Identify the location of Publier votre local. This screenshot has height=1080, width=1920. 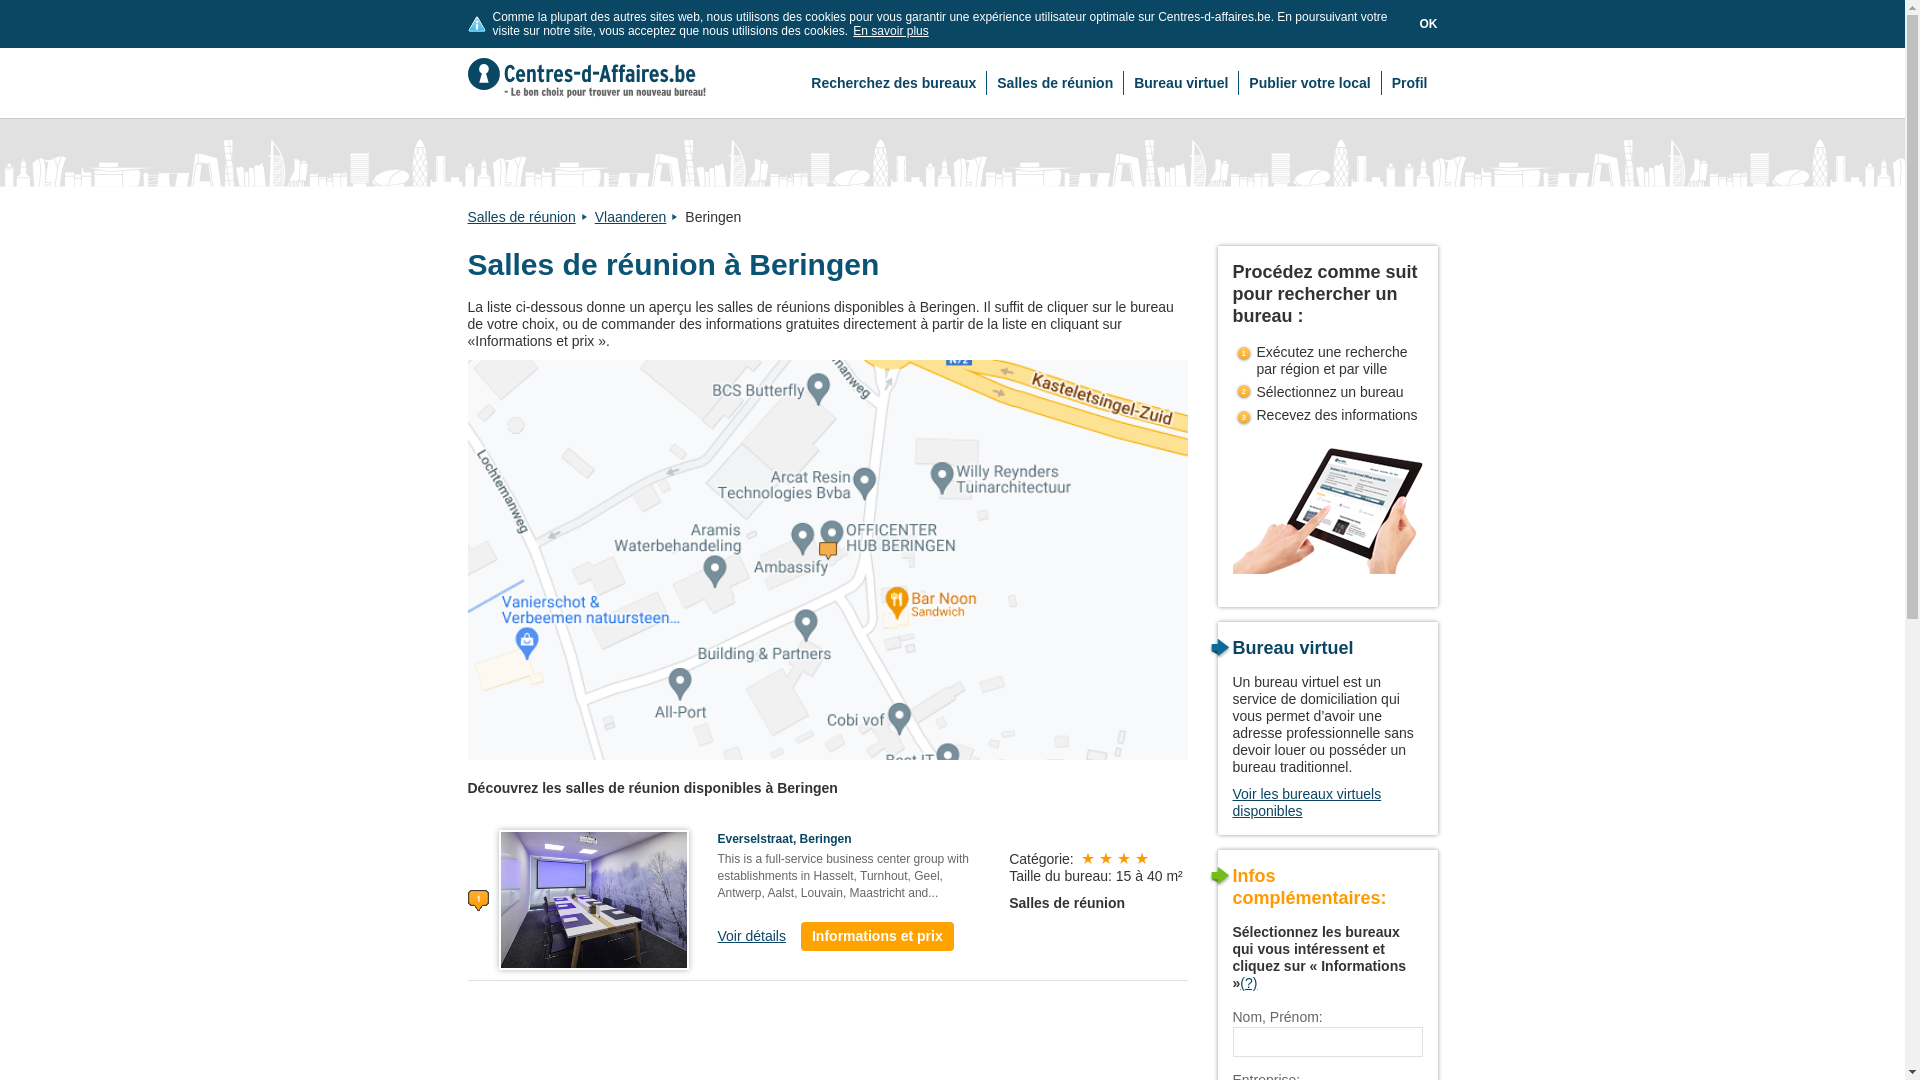
(1310, 83).